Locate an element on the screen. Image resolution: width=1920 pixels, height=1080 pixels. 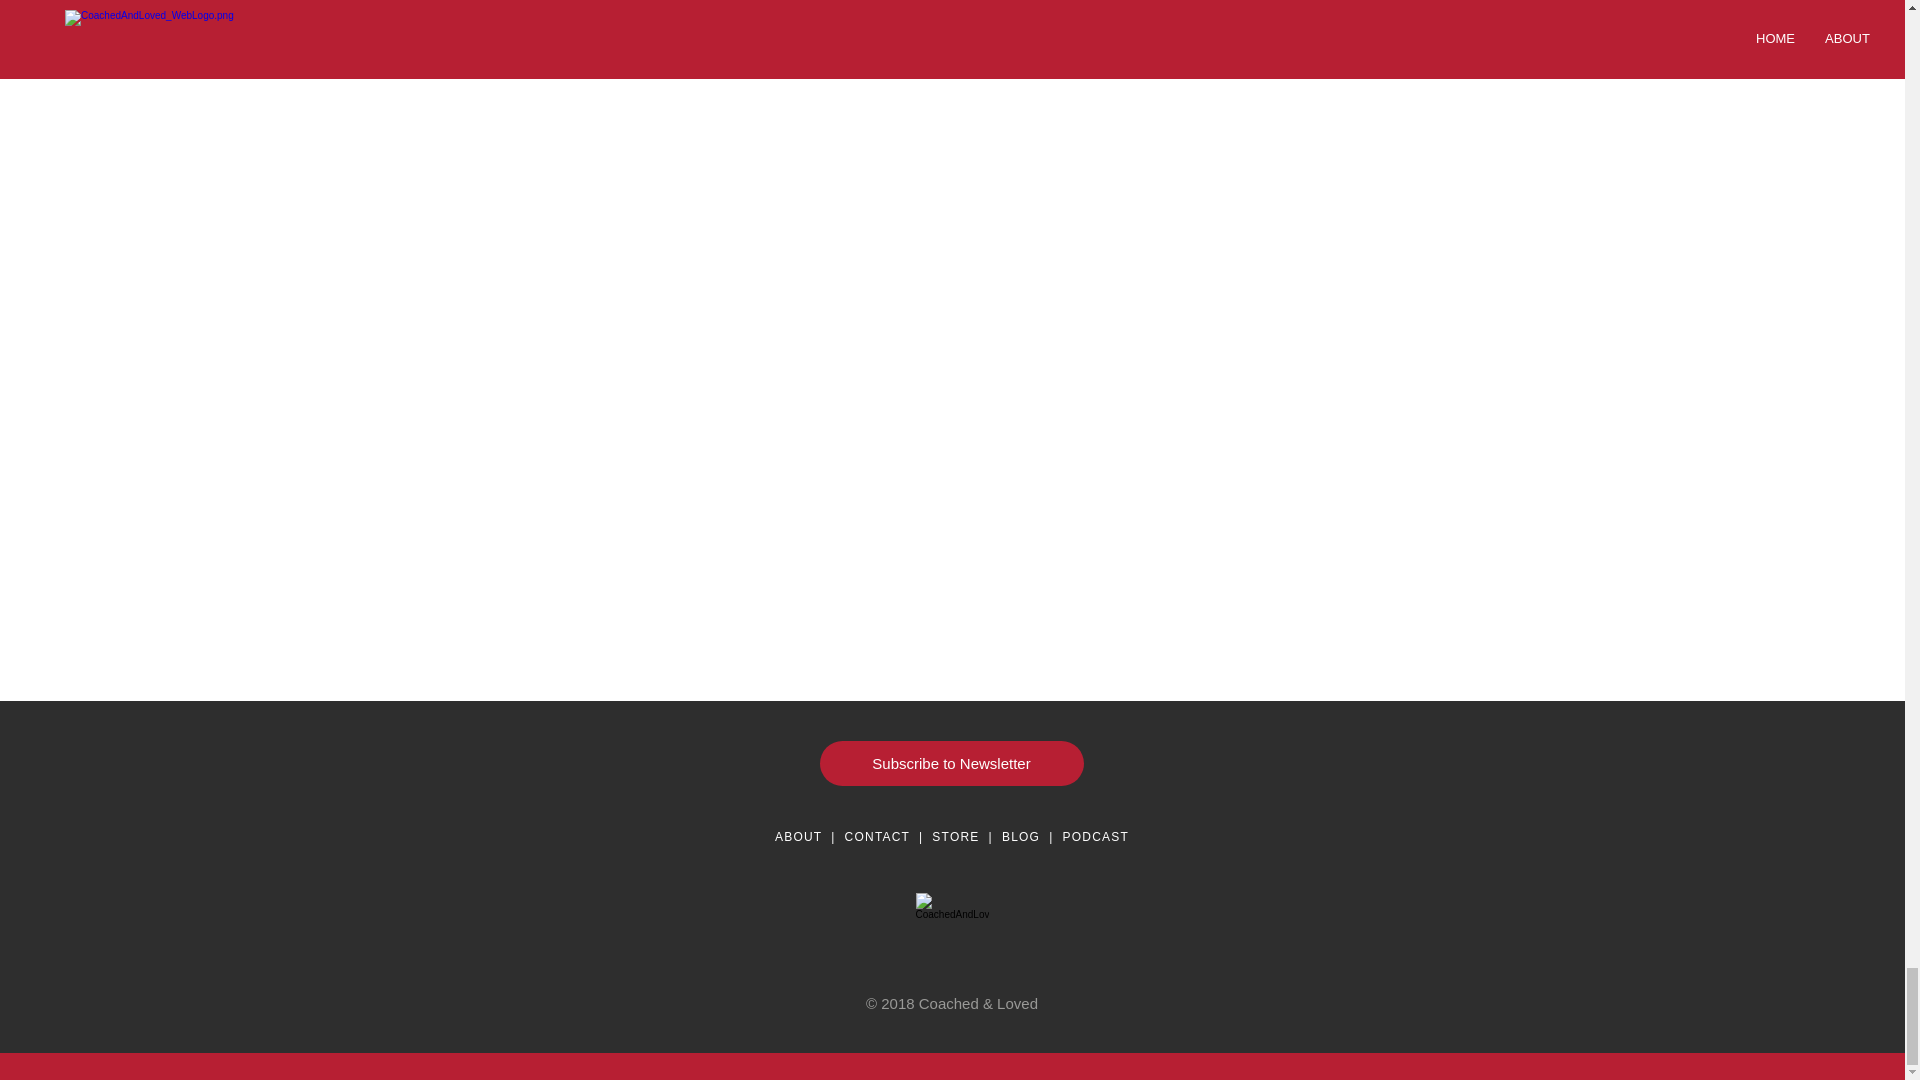
STORE is located at coordinates (955, 836).